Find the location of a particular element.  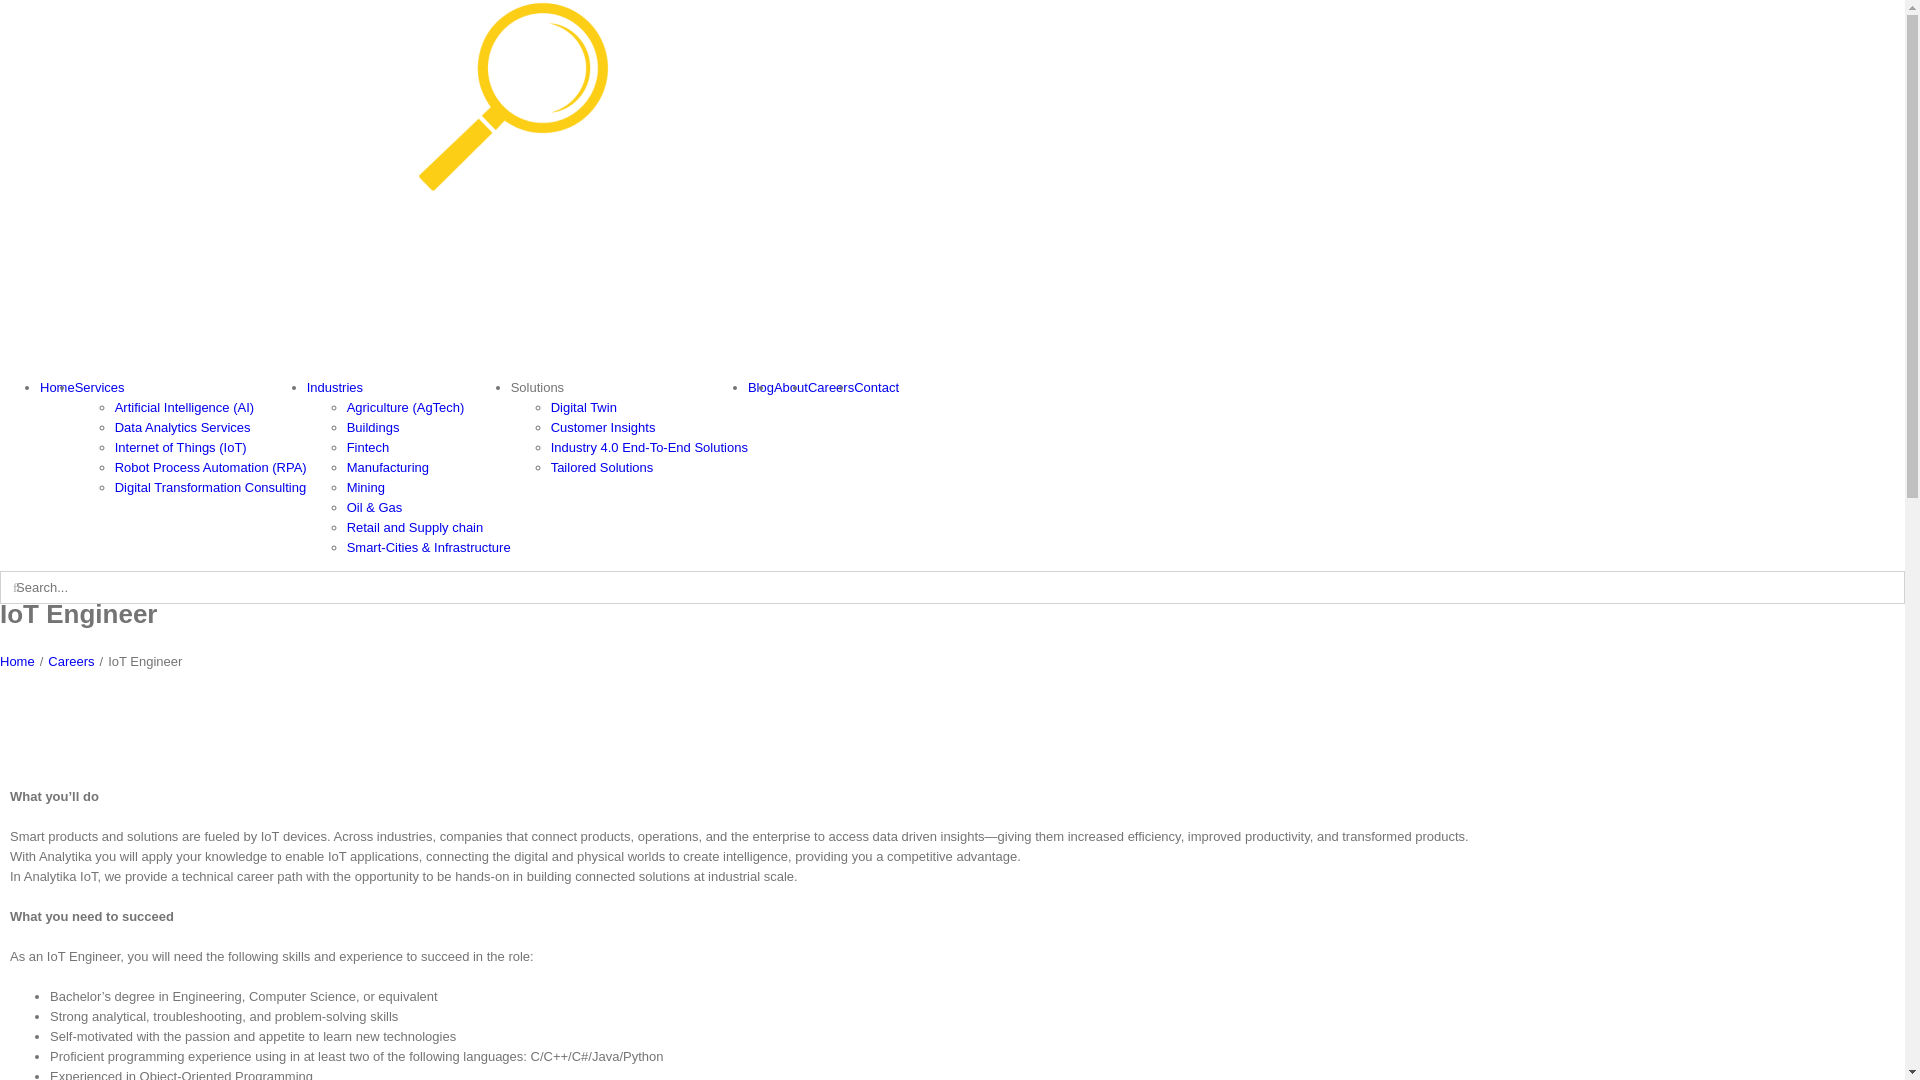

Tailored Solutions is located at coordinates (602, 468).